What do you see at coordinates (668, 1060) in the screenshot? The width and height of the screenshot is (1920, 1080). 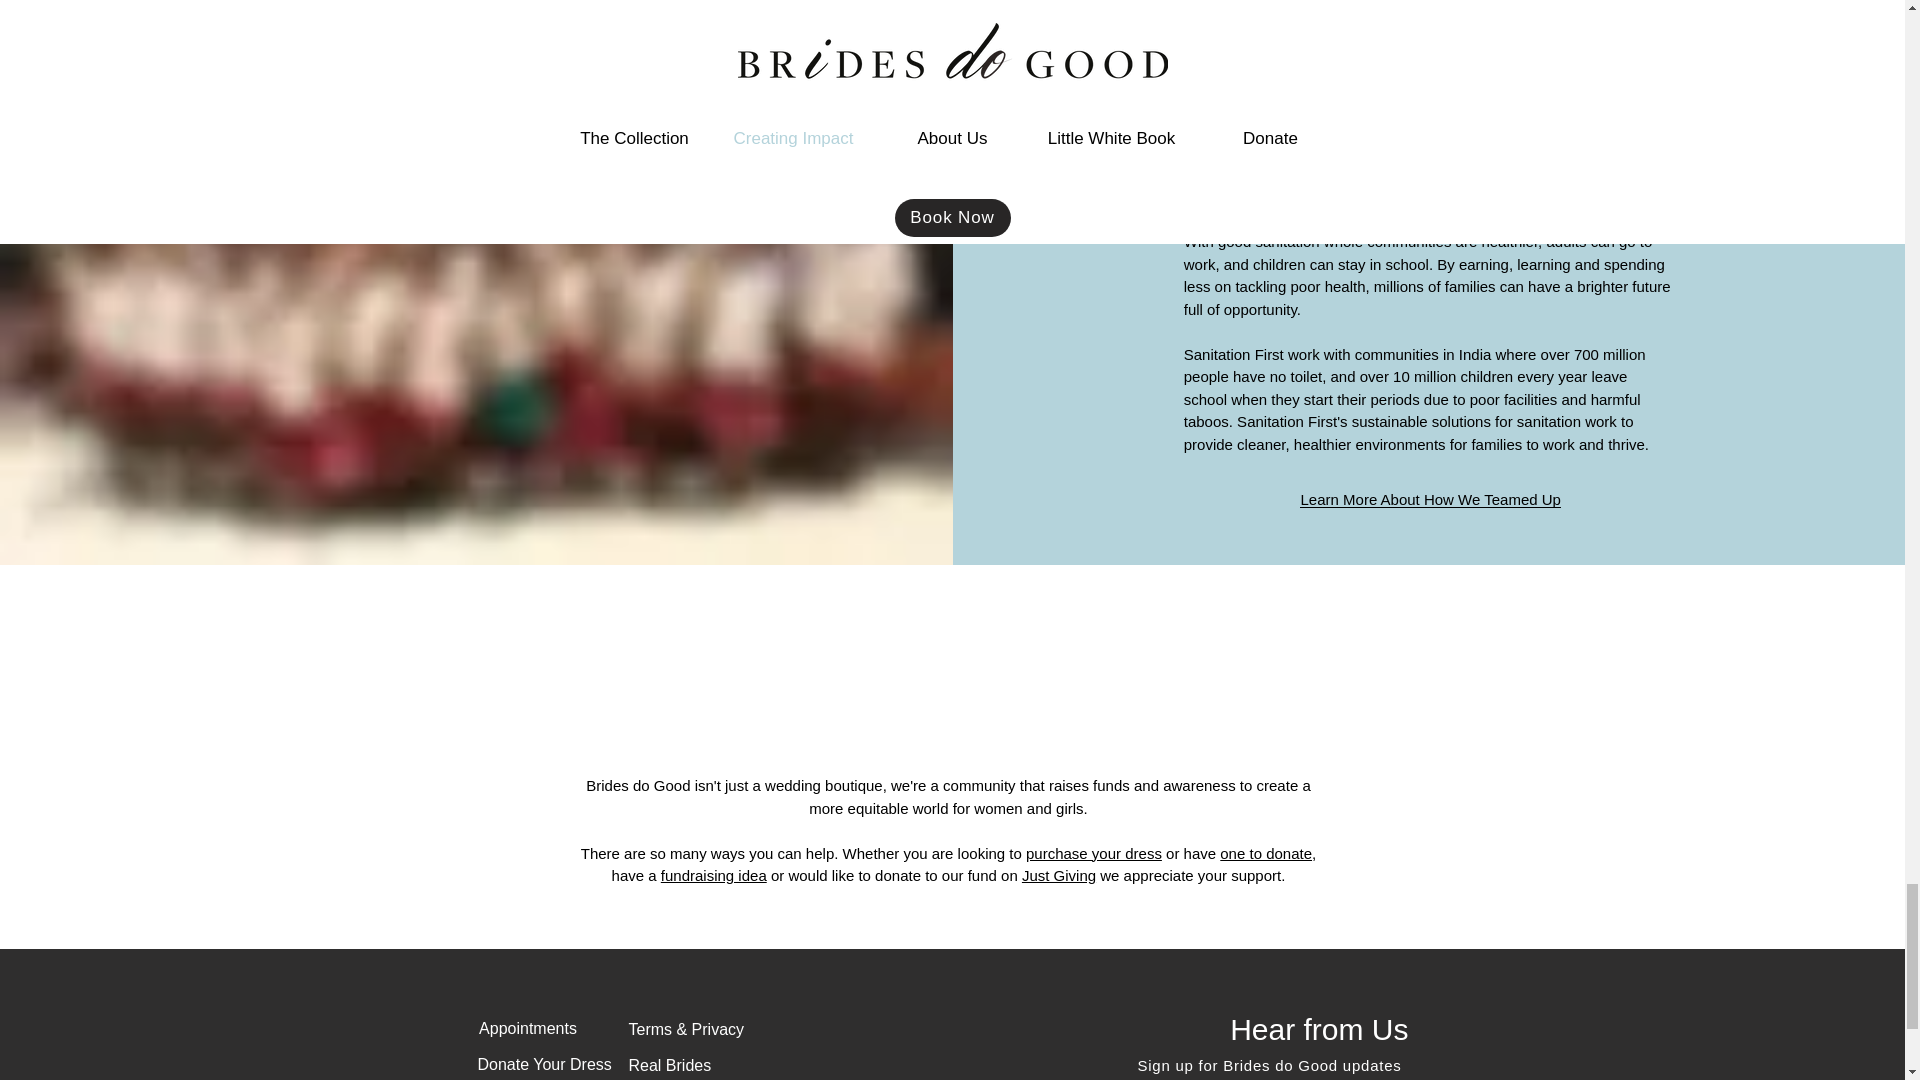 I see `Real Brides` at bounding box center [668, 1060].